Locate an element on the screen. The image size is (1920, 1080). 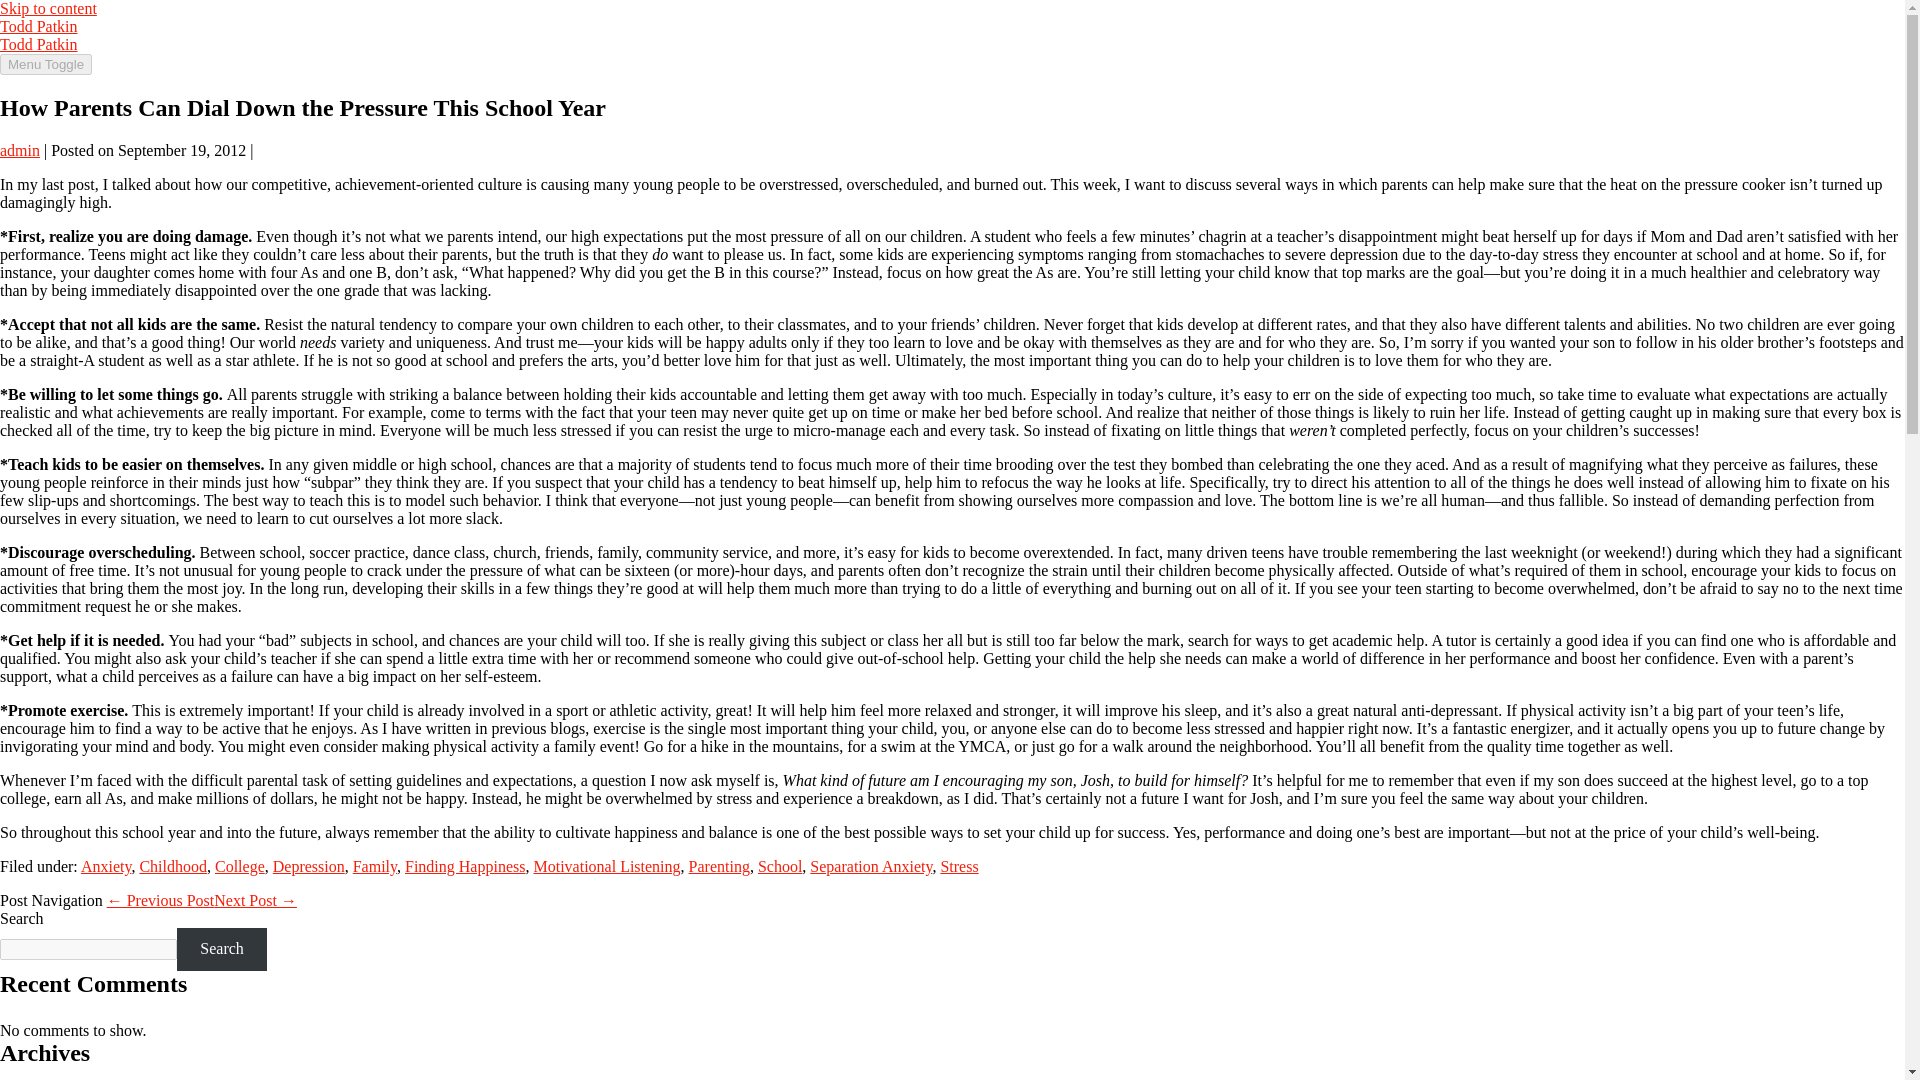
Todd Patkin is located at coordinates (39, 44).